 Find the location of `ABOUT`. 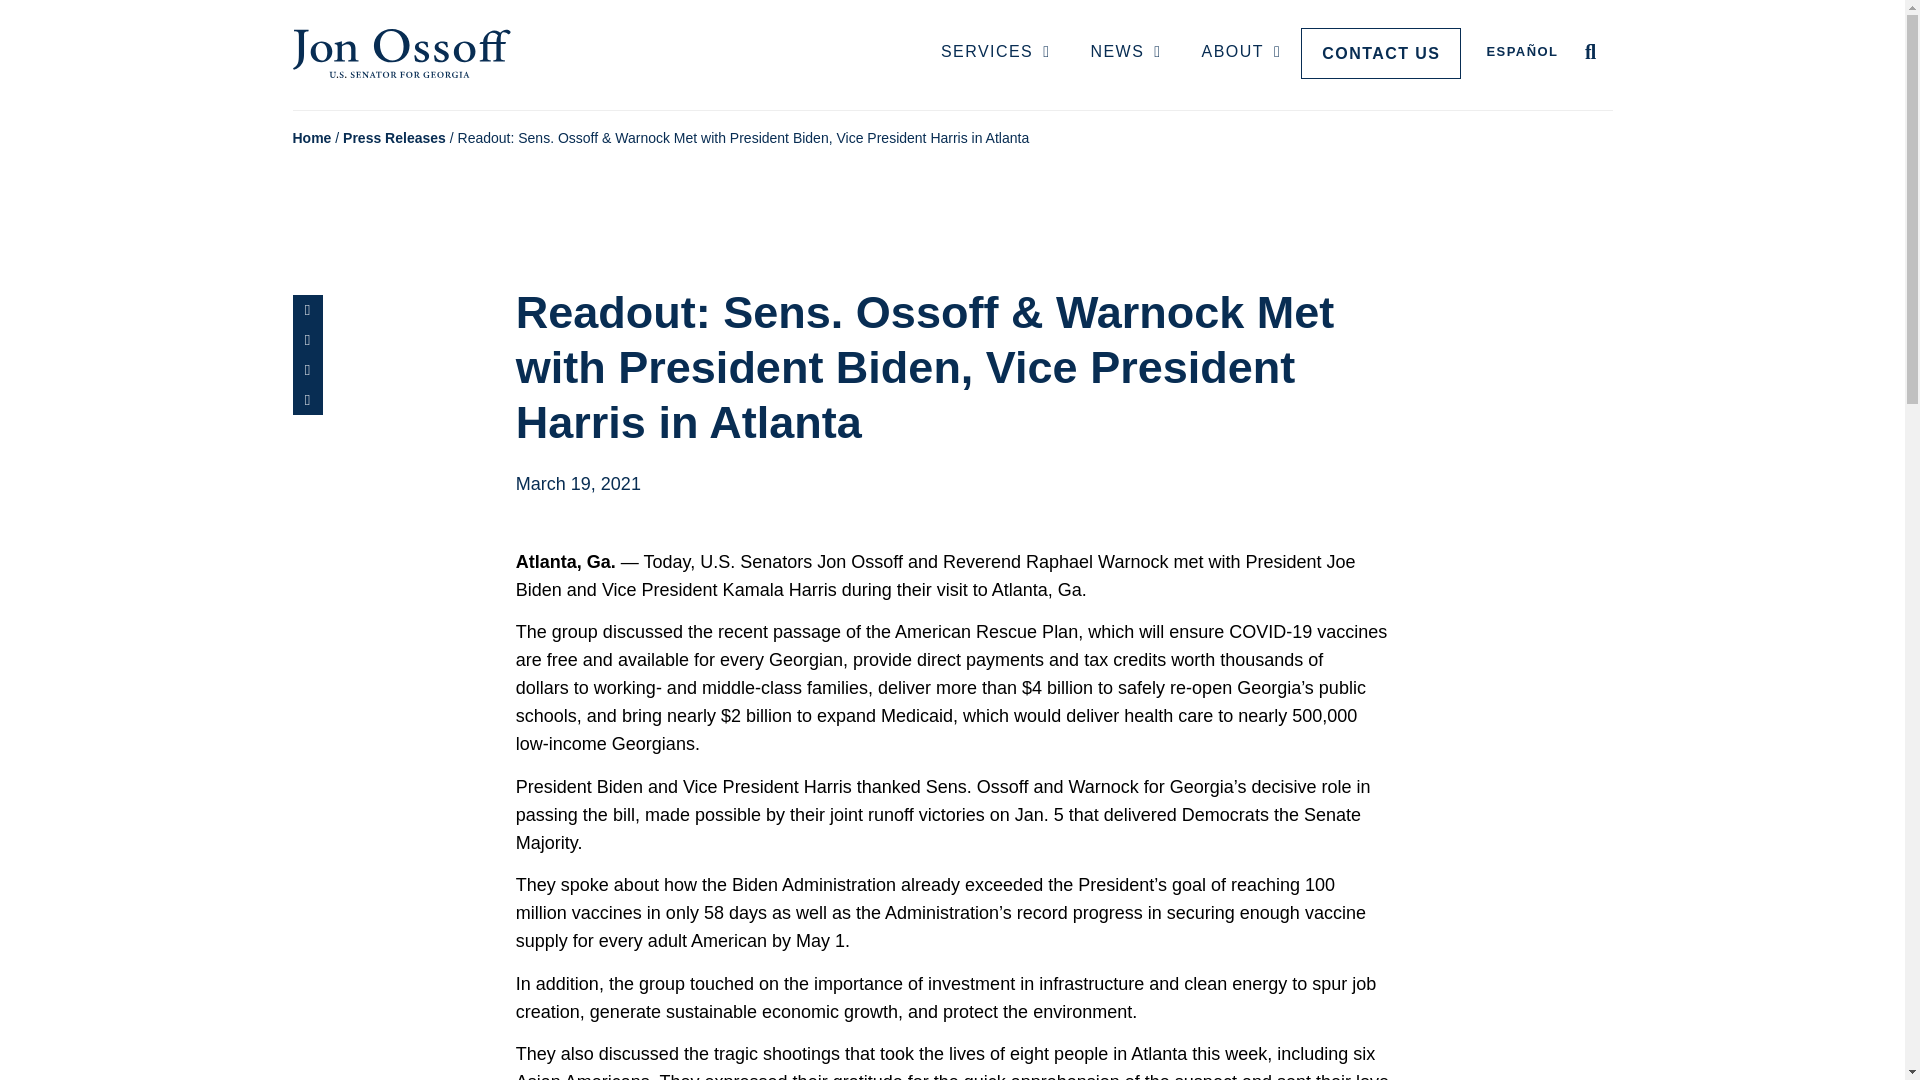

ABOUT is located at coordinates (1242, 53).